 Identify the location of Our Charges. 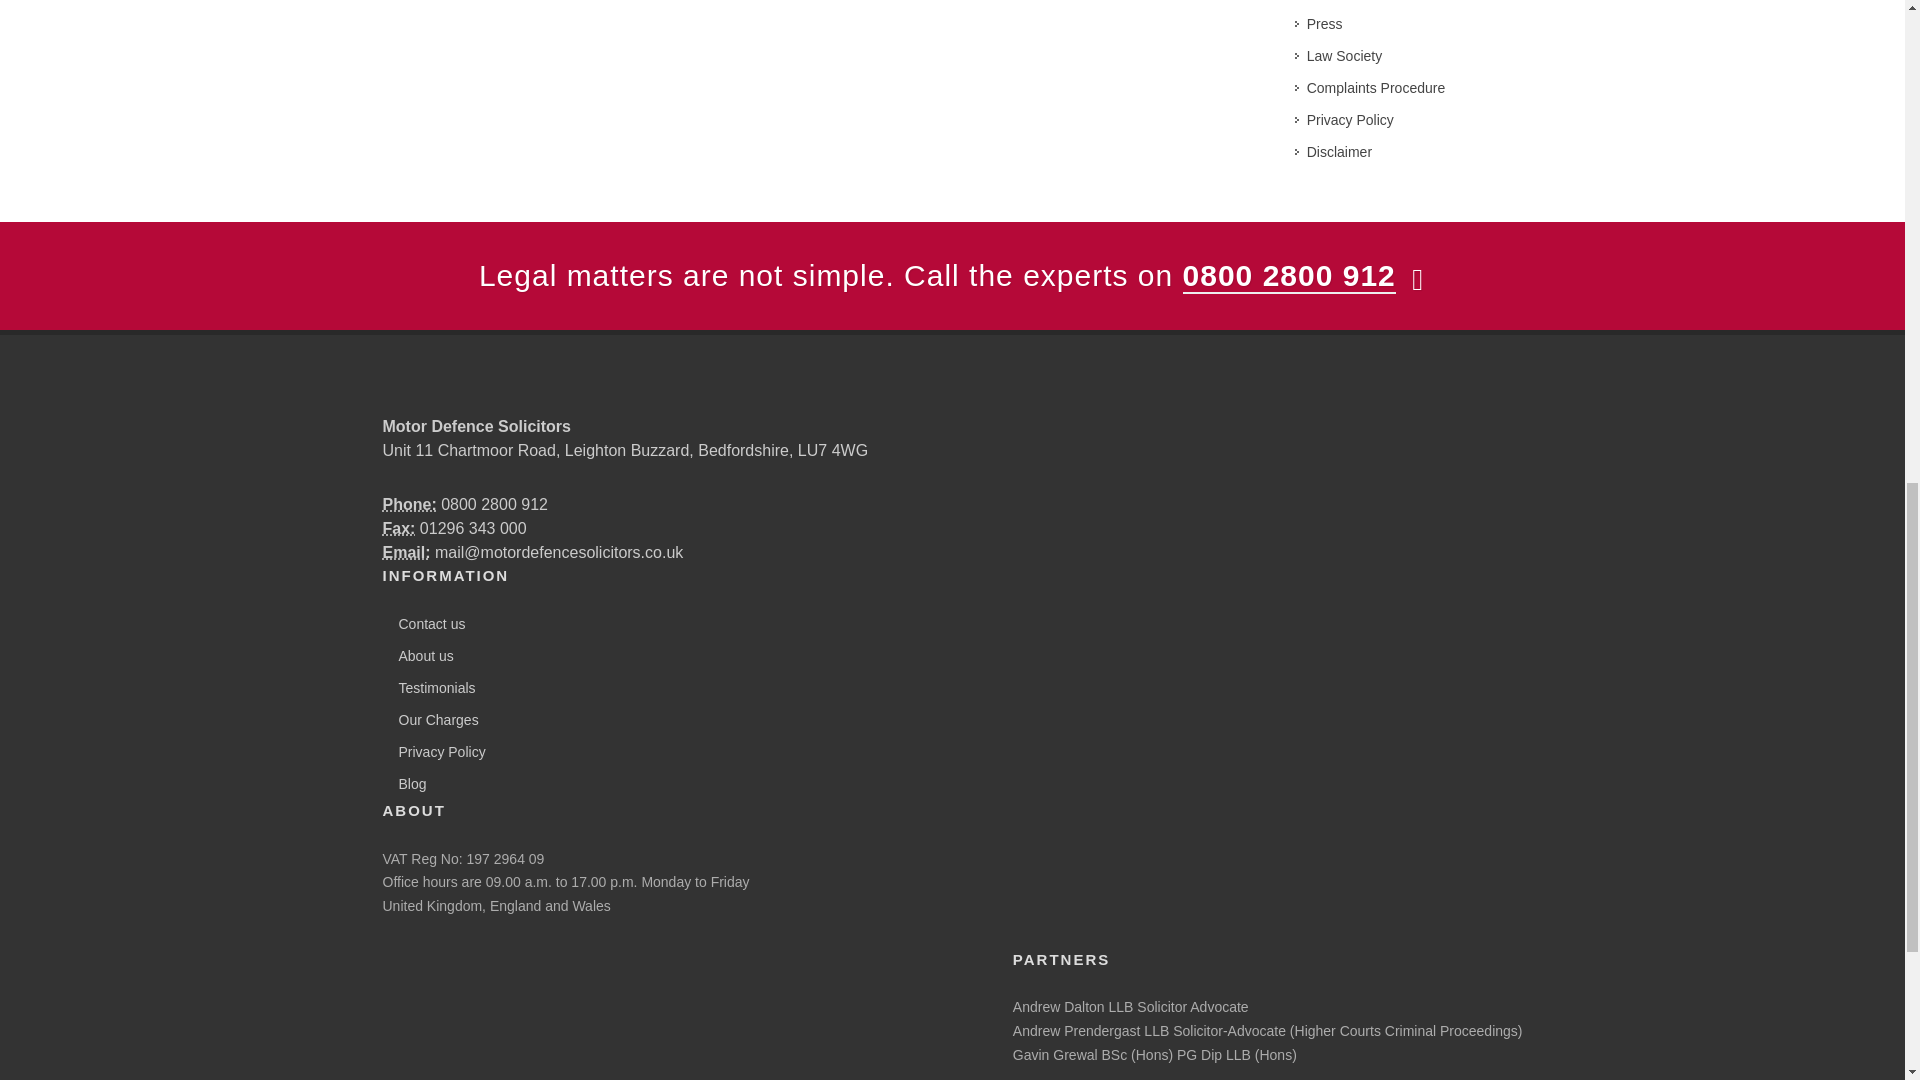
(433, 720).